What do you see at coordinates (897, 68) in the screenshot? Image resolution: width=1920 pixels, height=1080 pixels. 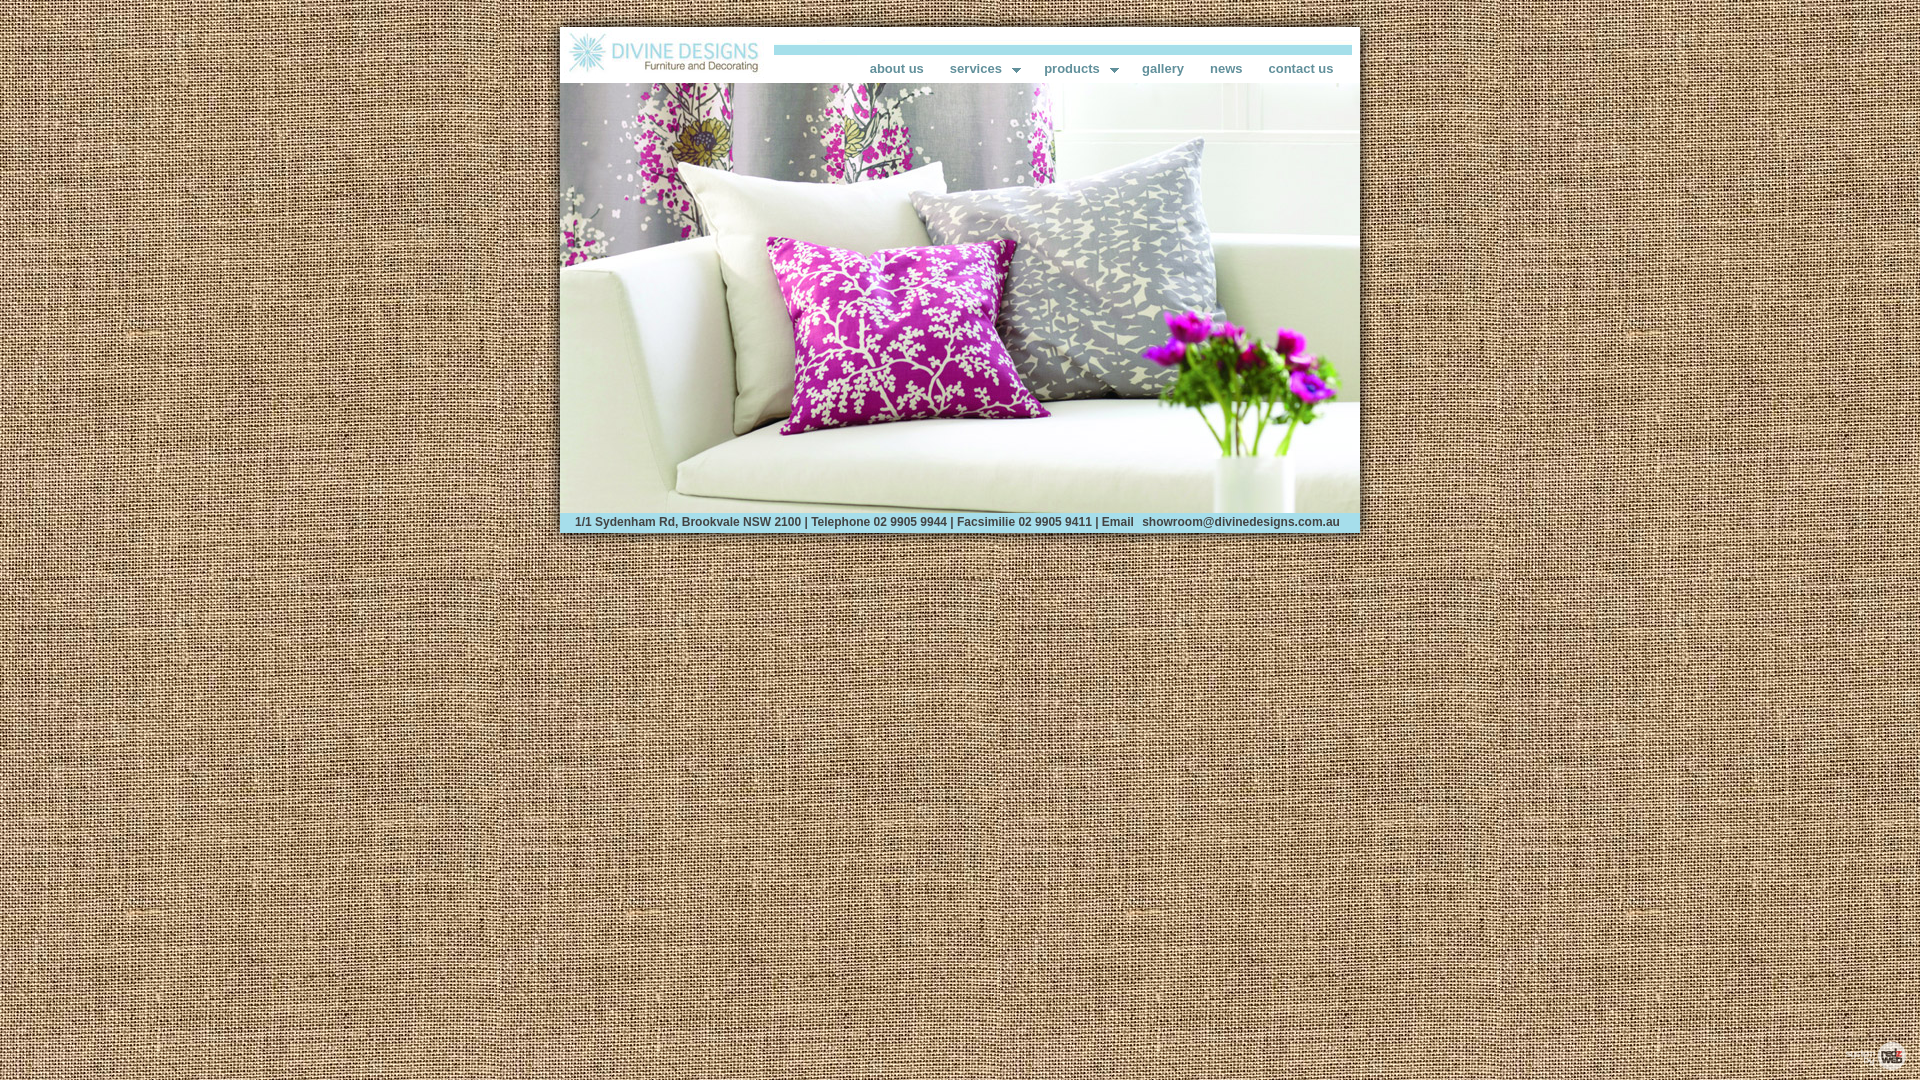 I see `about us` at bounding box center [897, 68].